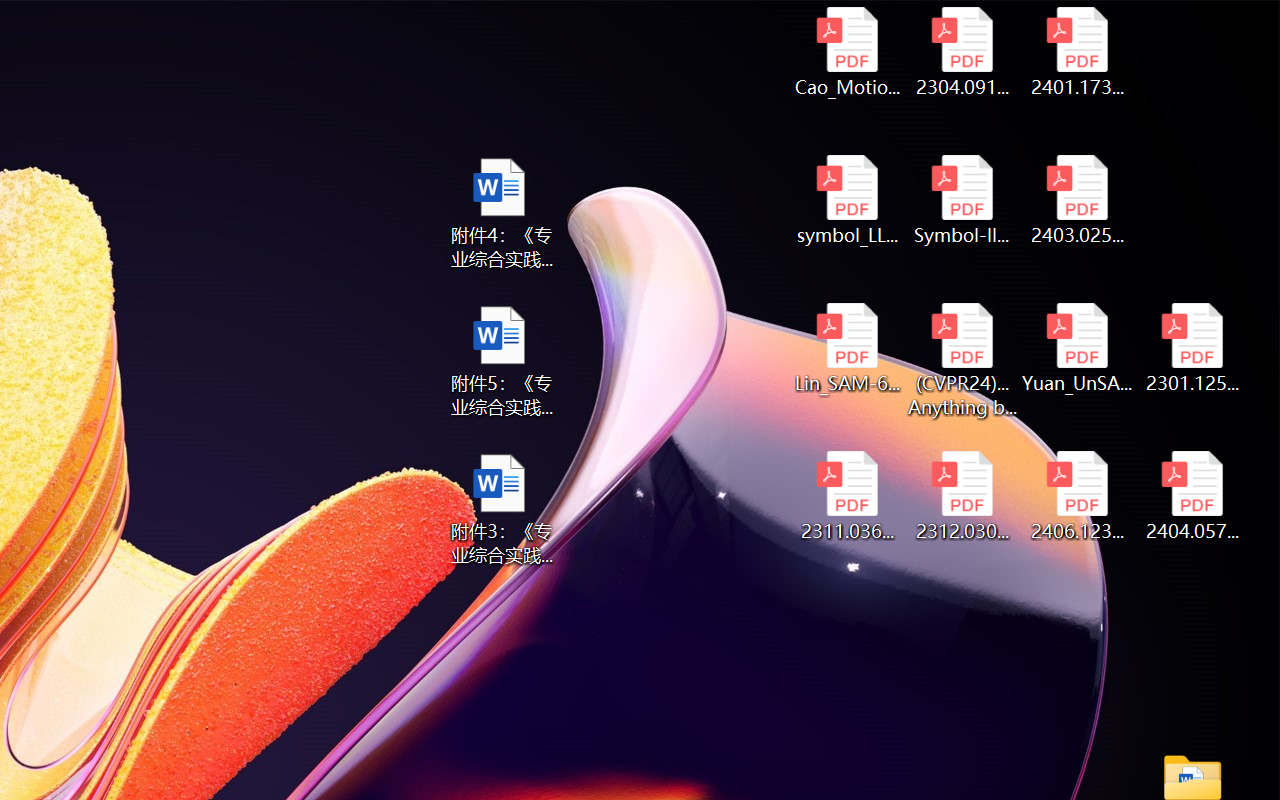 The image size is (1280, 800). Describe the element at coordinates (1078, 200) in the screenshot. I see `2403.02502v1.pdf` at that location.